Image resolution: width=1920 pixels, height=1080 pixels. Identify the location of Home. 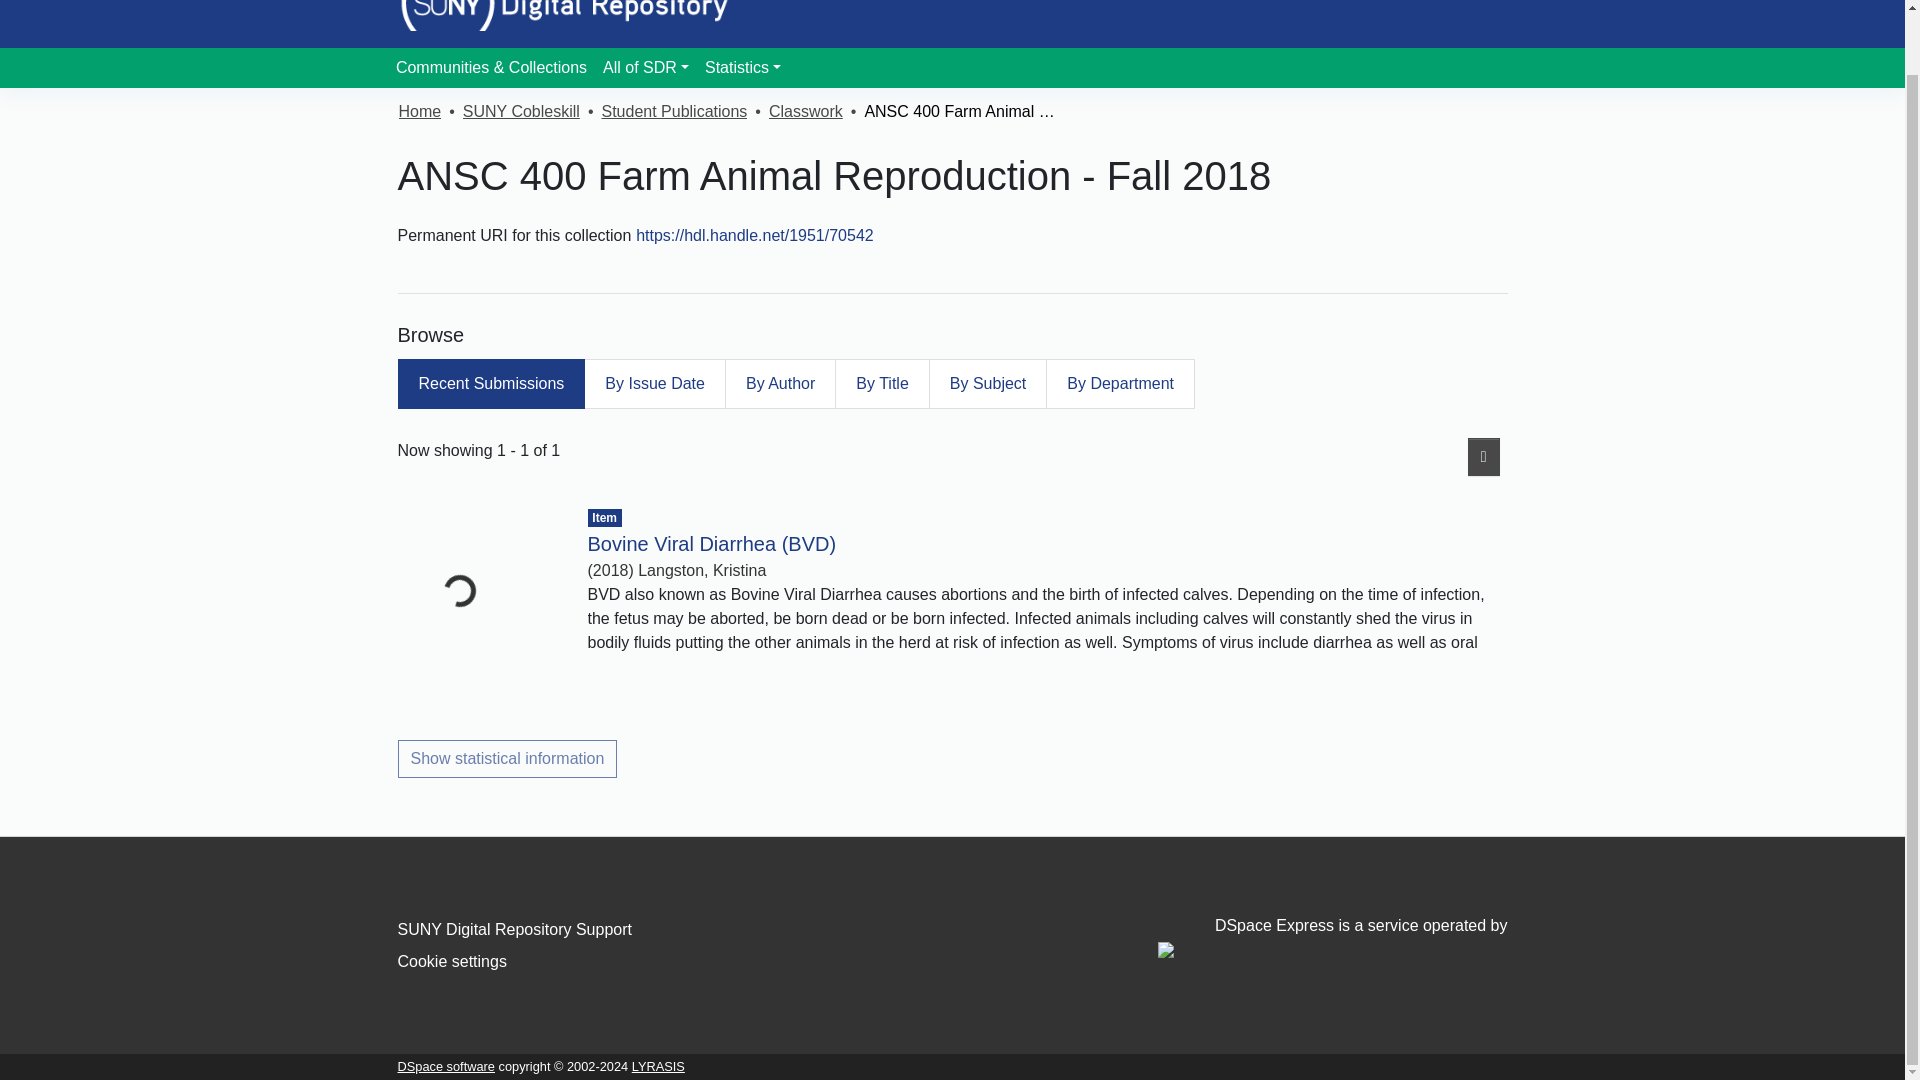
(419, 112).